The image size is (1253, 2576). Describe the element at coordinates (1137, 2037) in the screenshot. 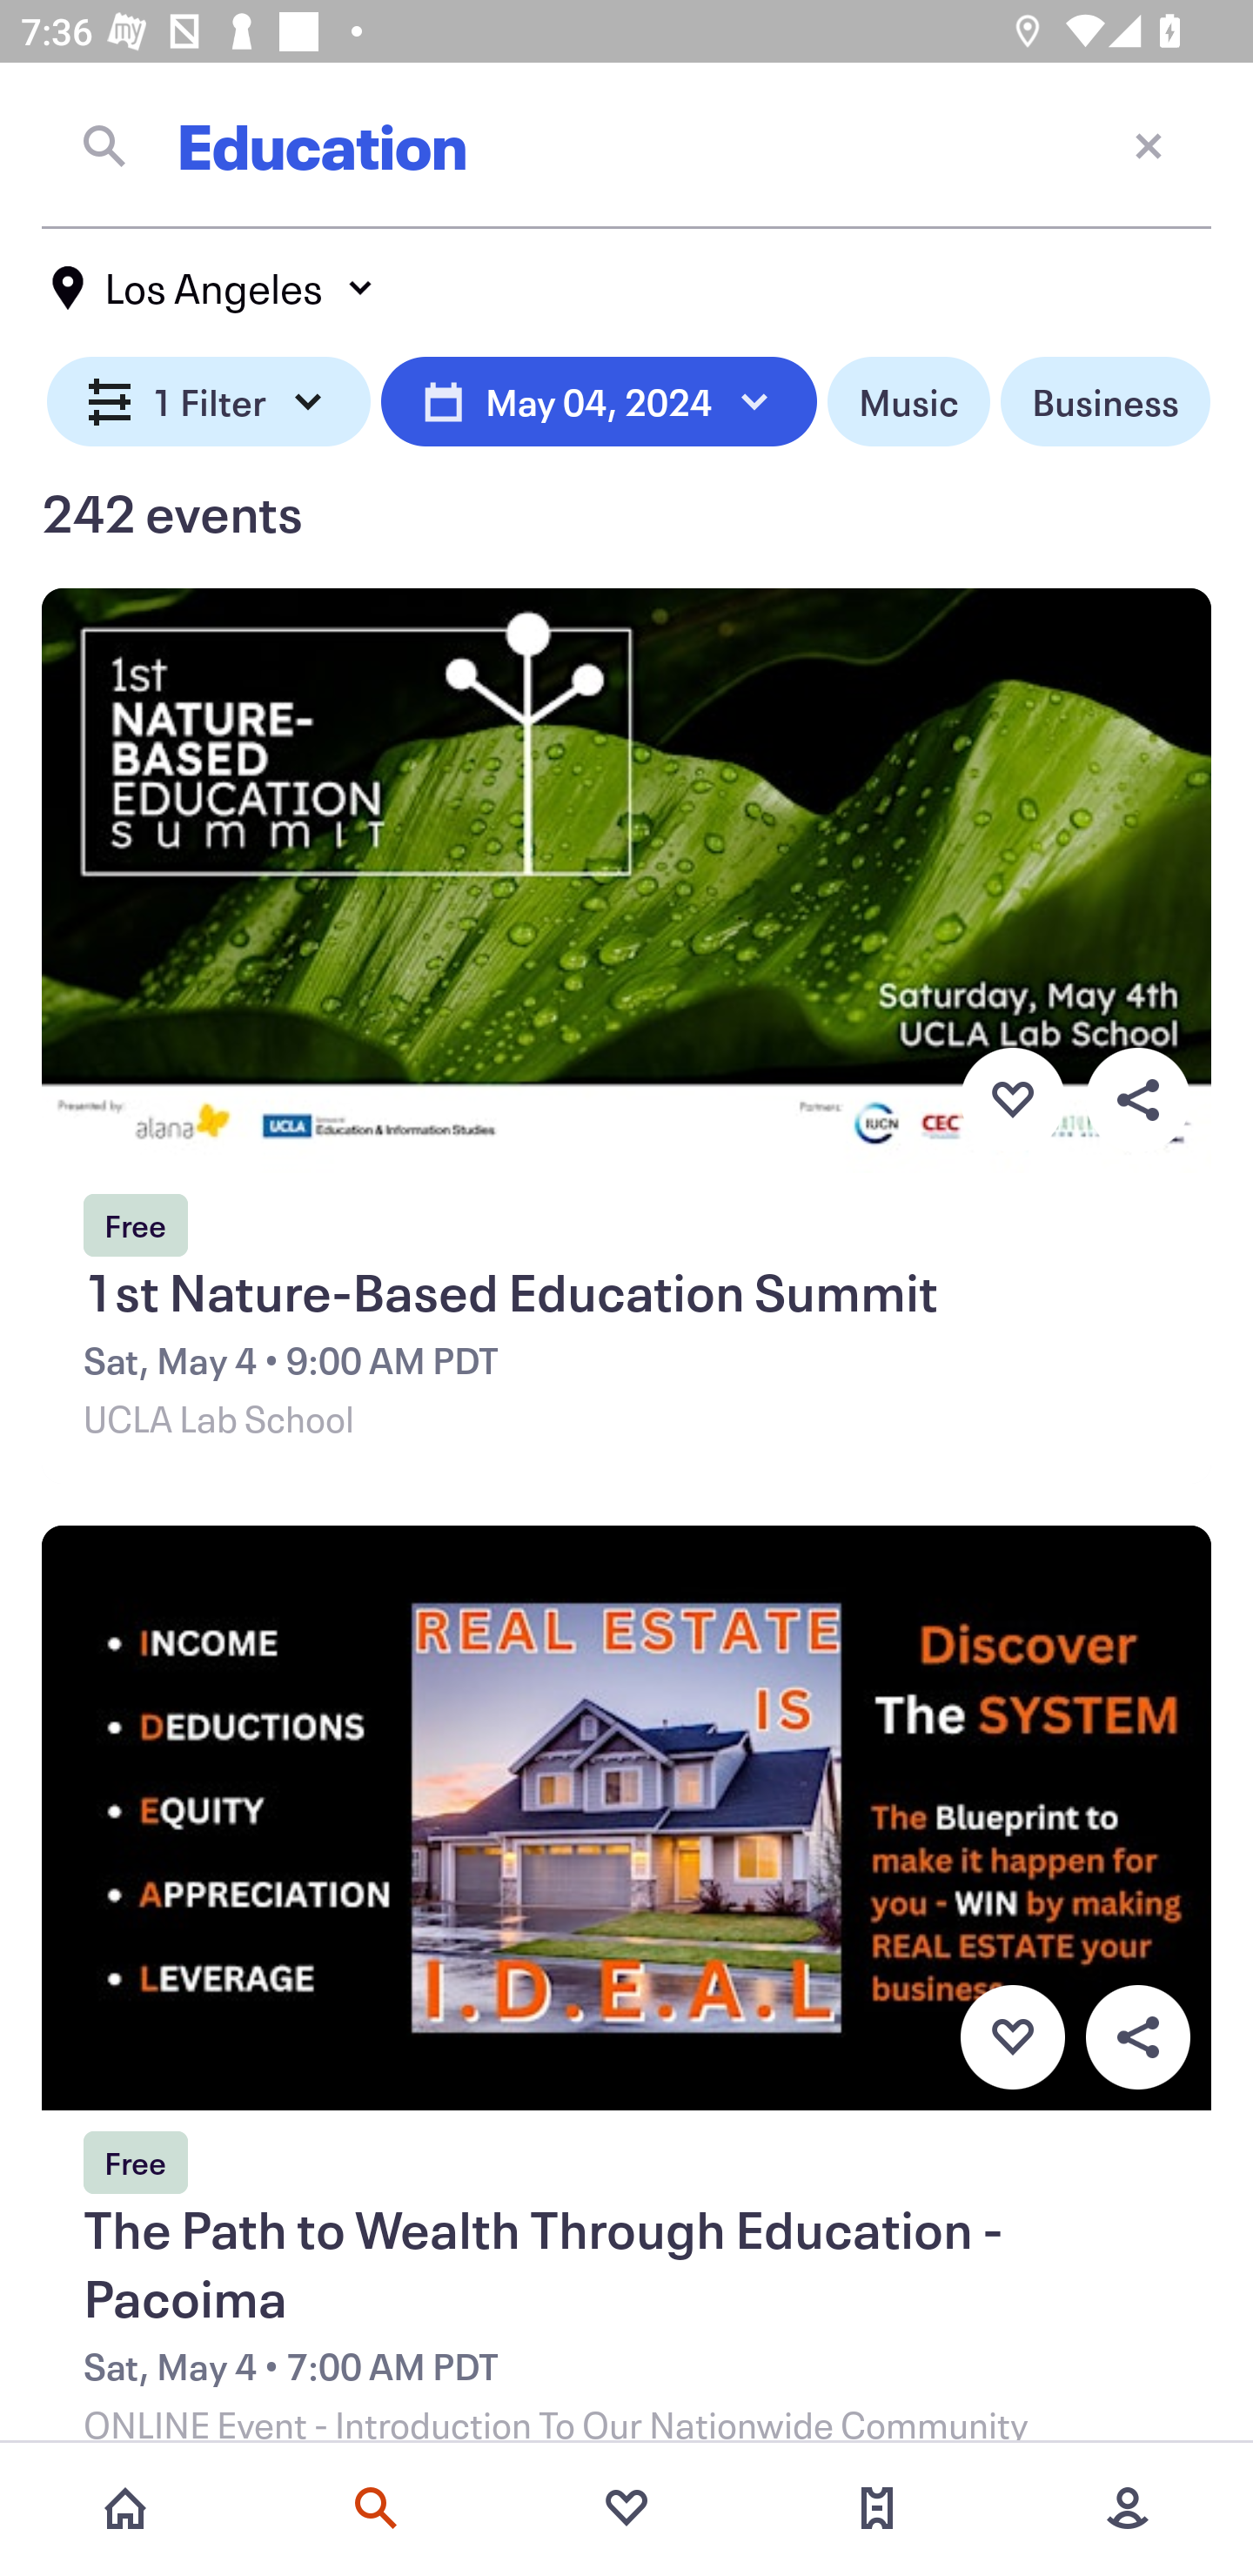

I see `Overflow menu button` at that location.